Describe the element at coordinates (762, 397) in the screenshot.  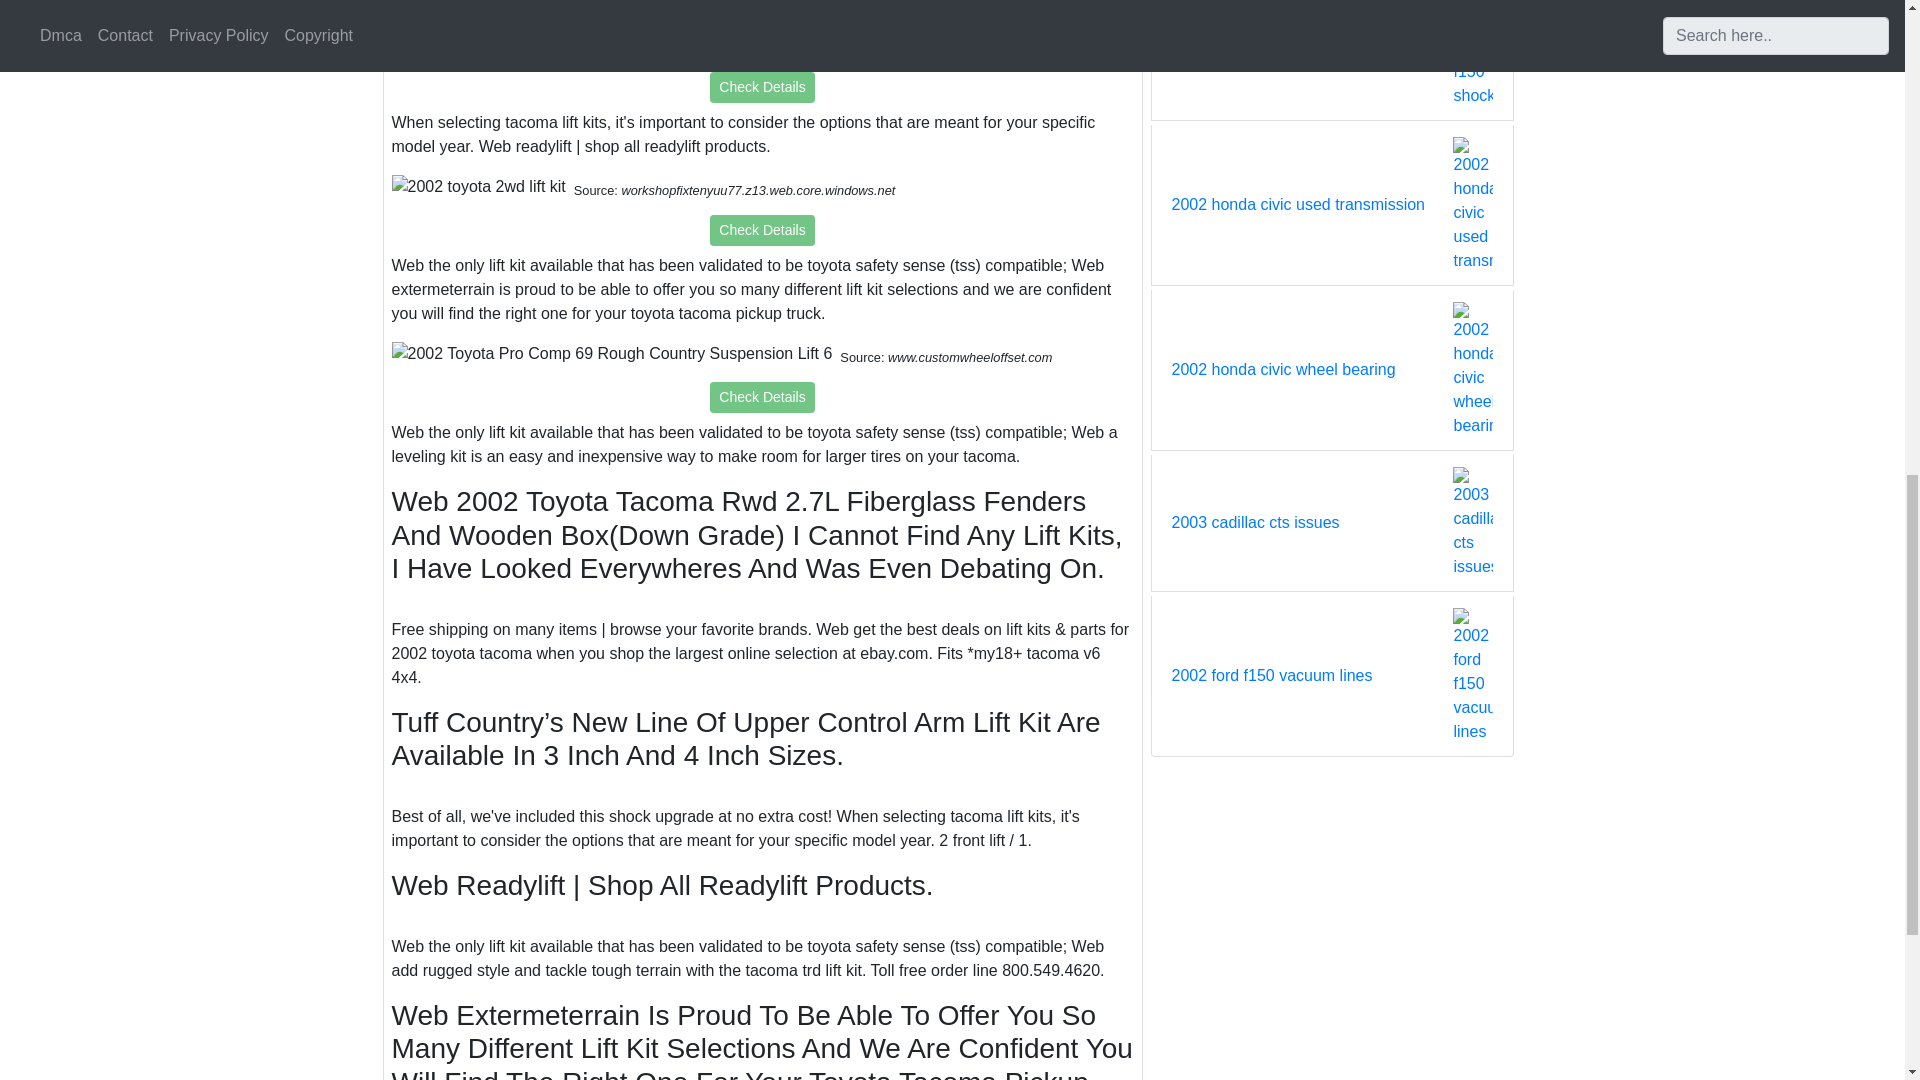
I see `Check Details` at that location.